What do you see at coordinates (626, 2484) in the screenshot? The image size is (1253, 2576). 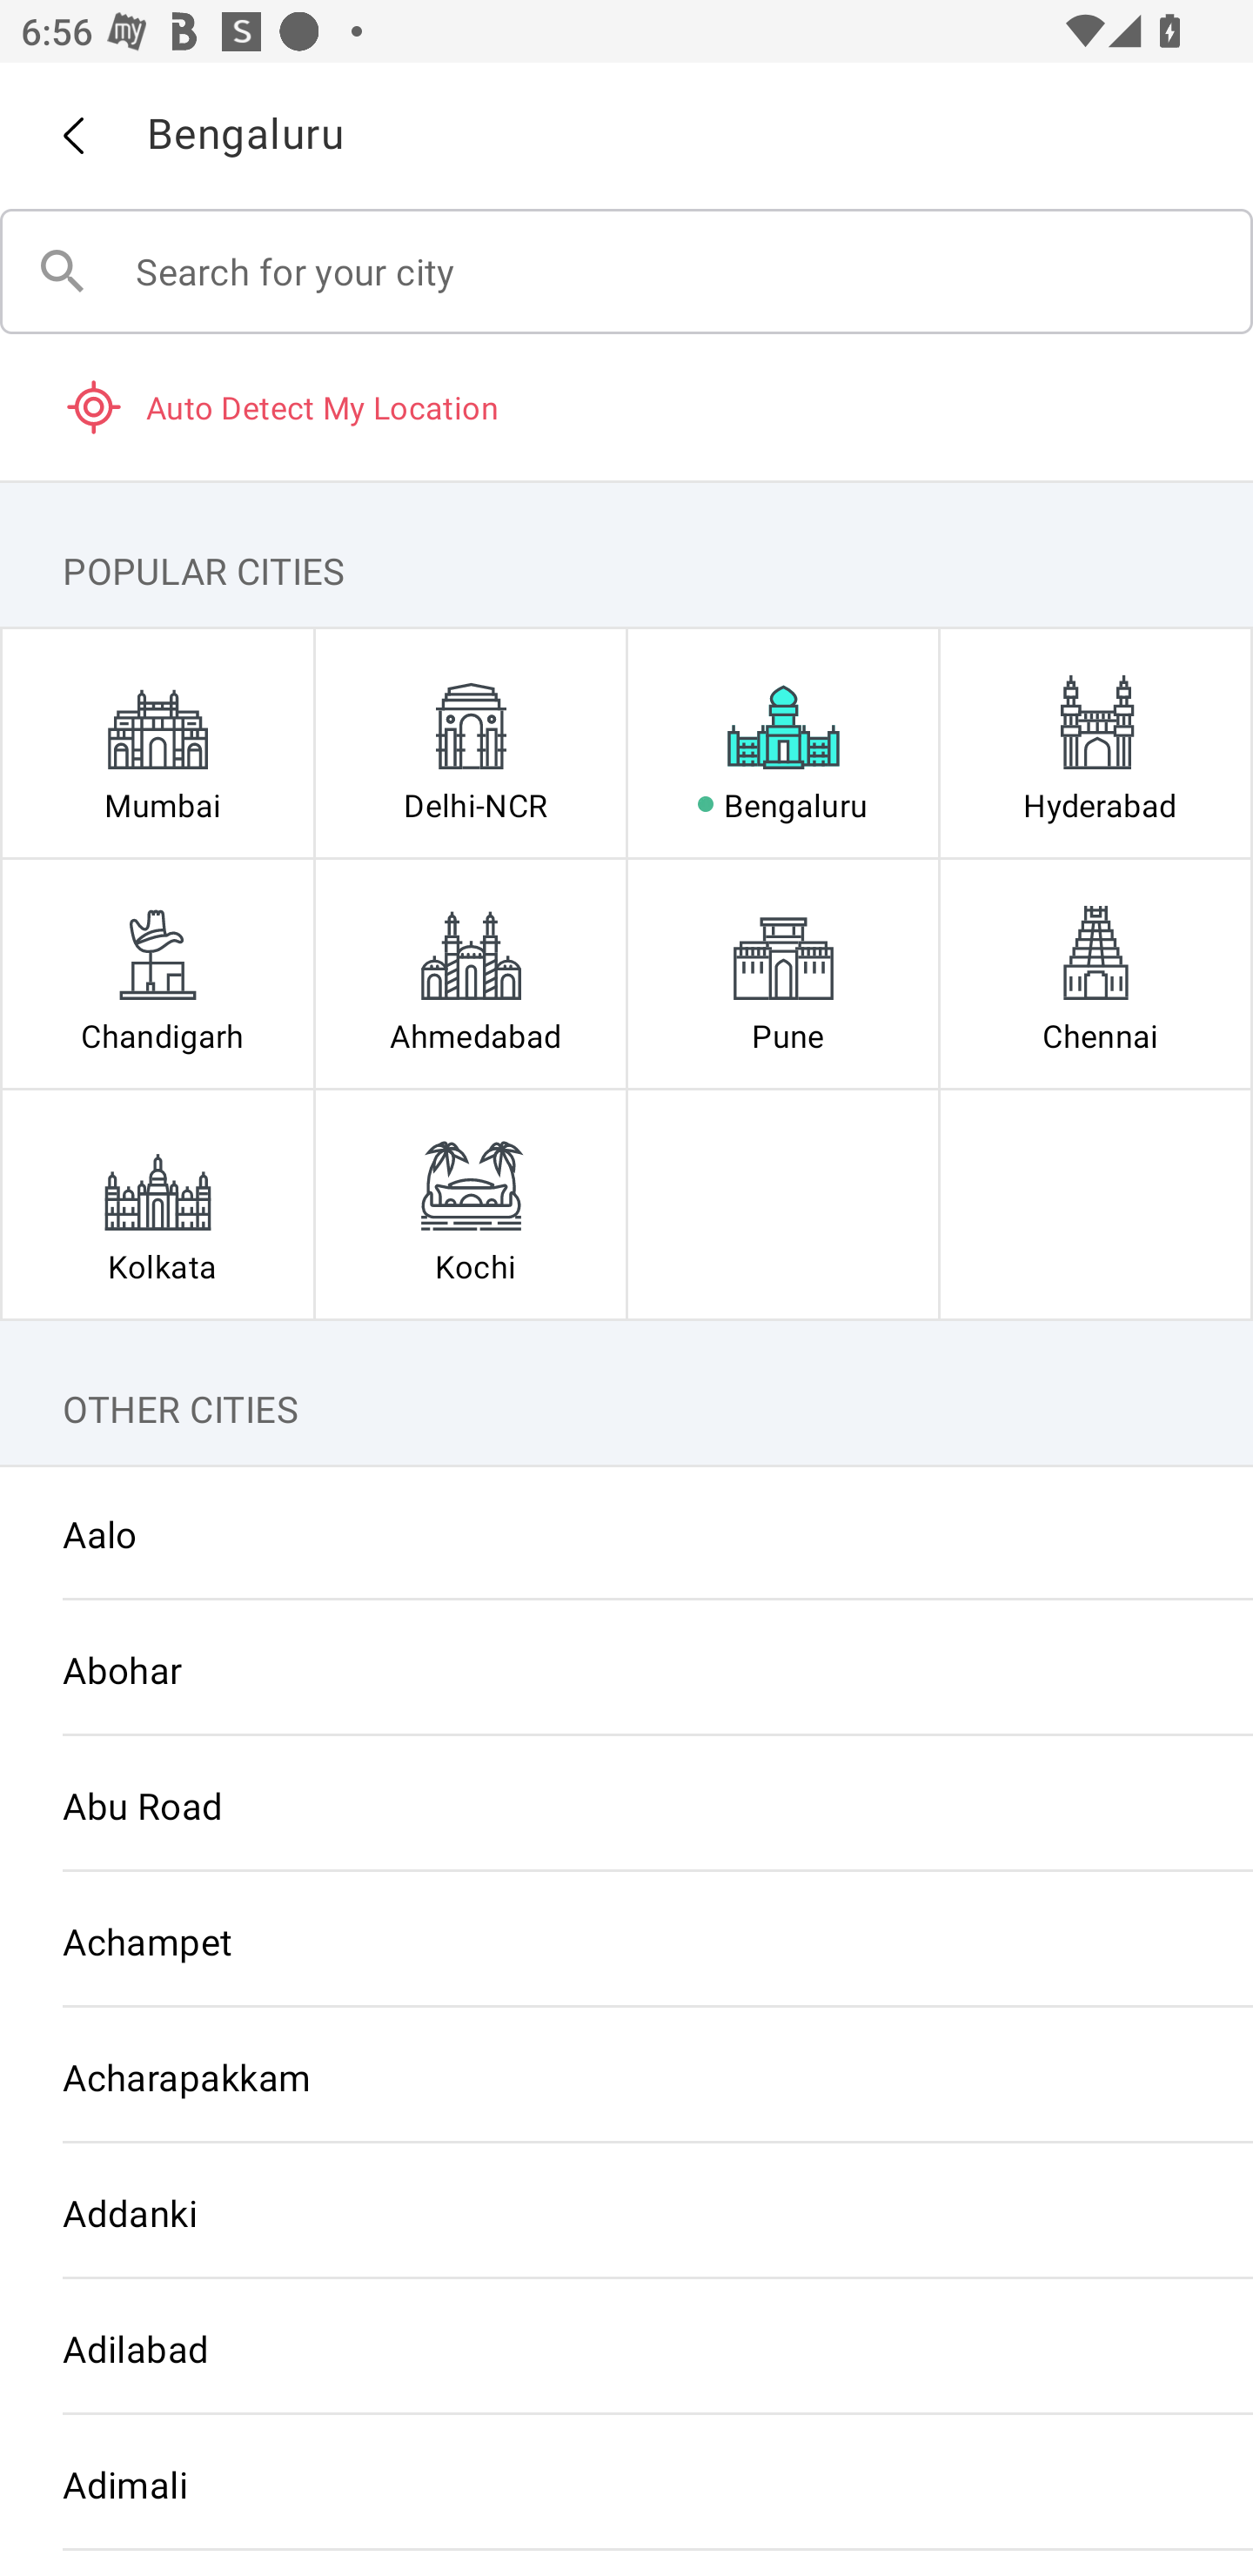 I see `Adimali` at bounding box center [626, 2484].